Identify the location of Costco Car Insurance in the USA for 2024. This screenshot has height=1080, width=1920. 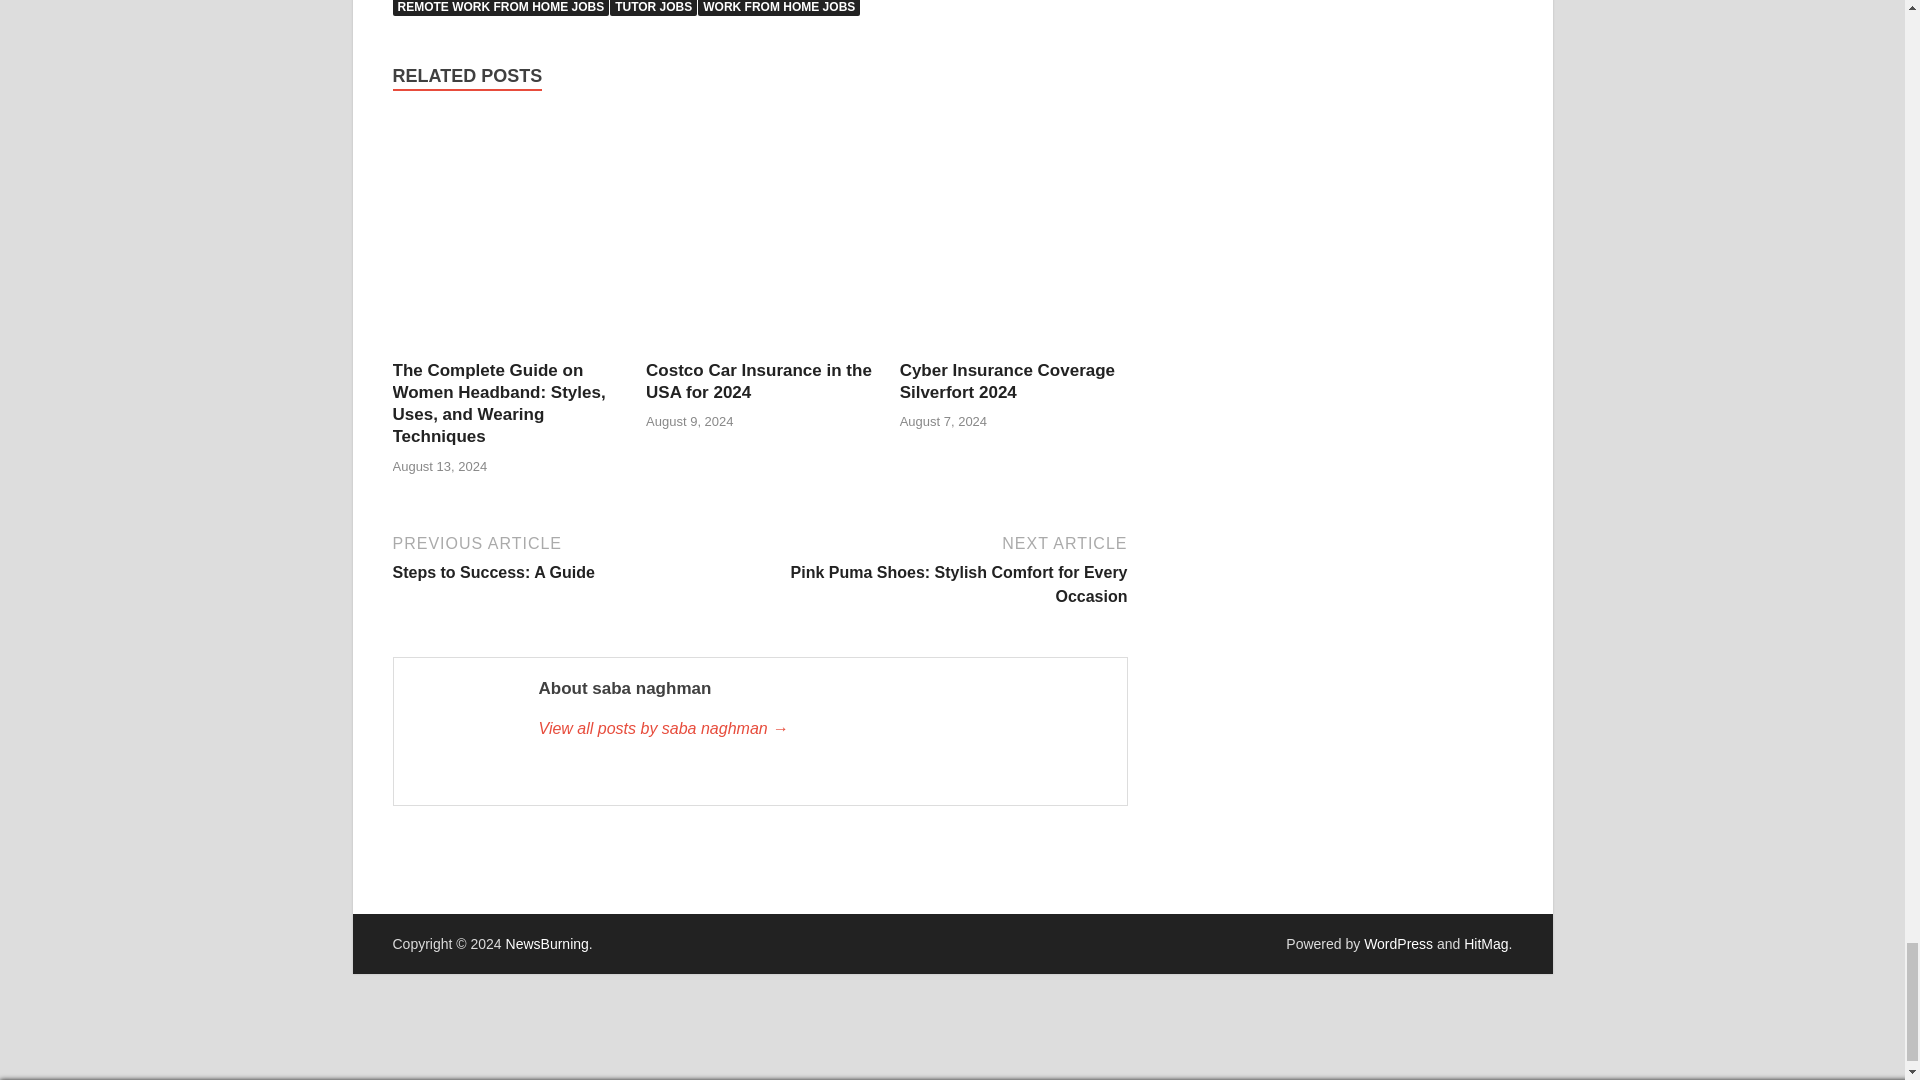
(759, 235).